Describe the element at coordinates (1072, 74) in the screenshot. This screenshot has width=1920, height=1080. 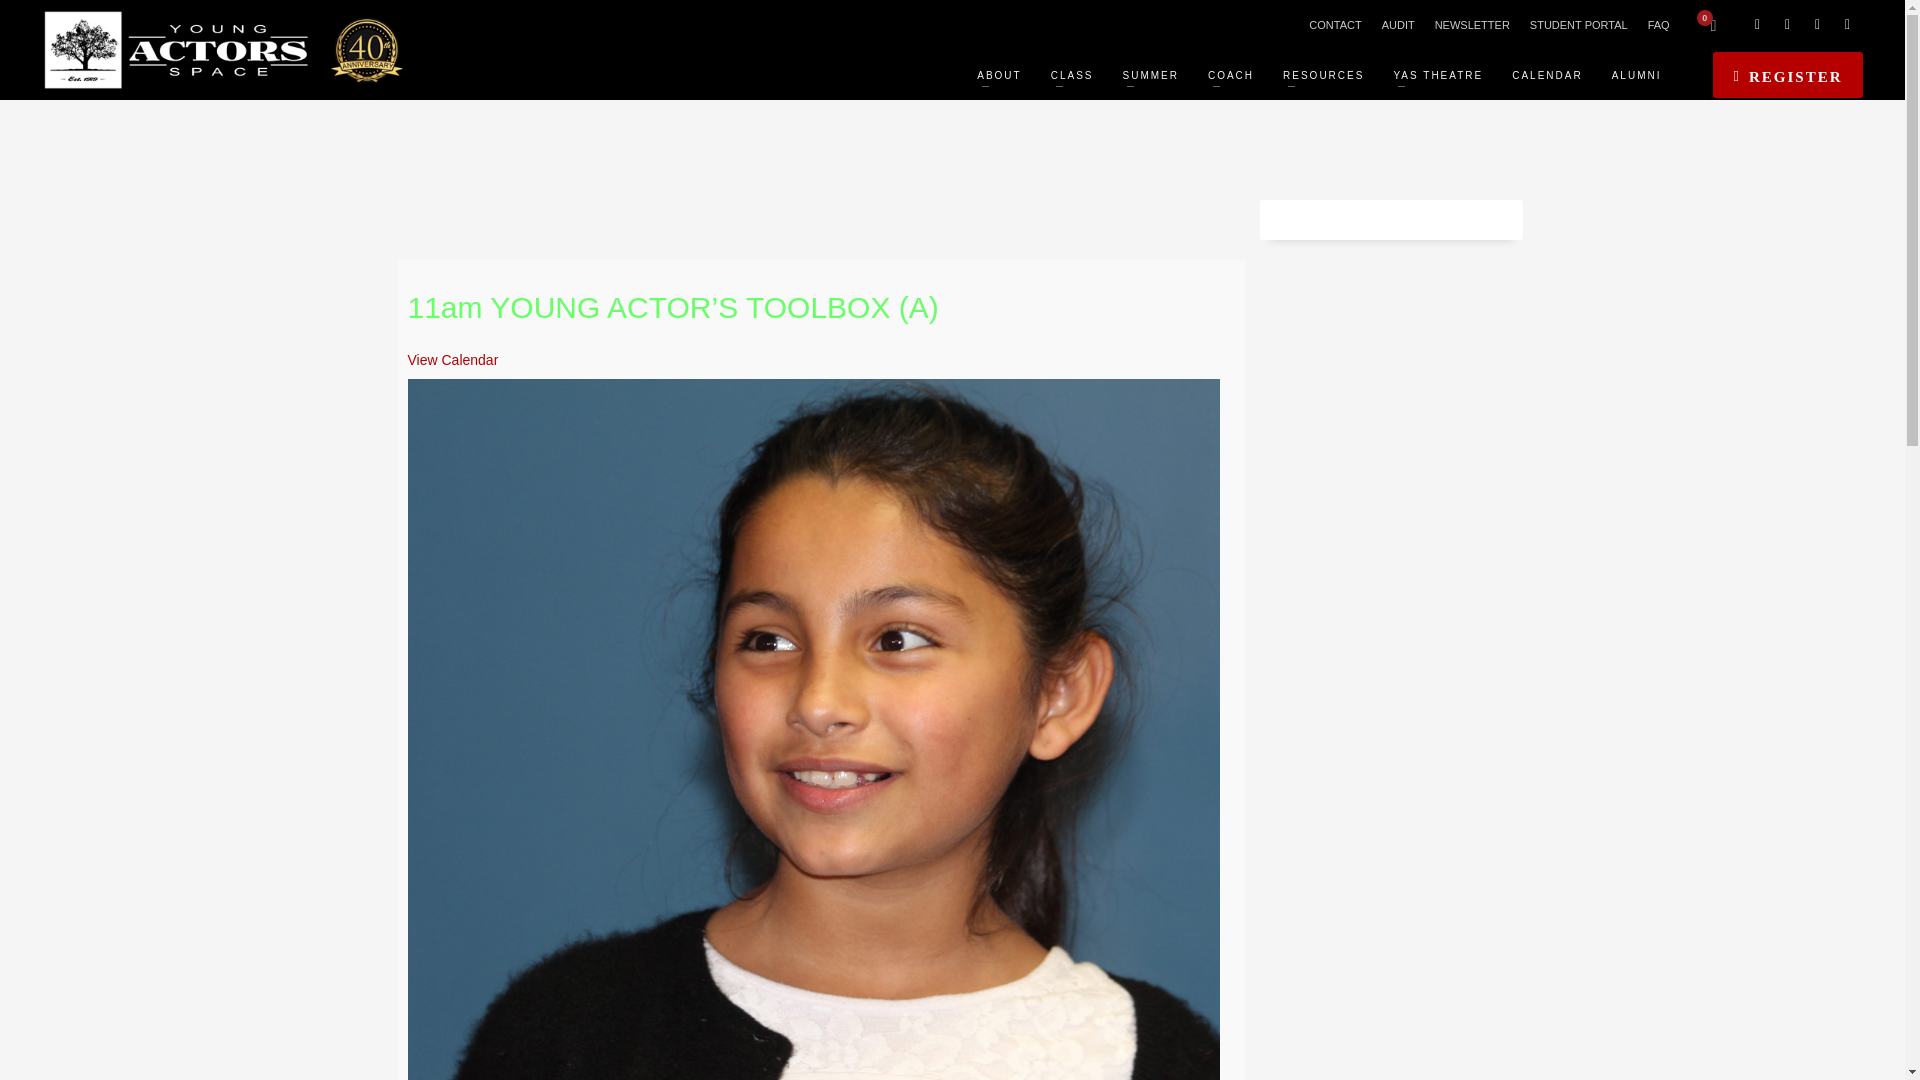
I see `CLASS` at that location.